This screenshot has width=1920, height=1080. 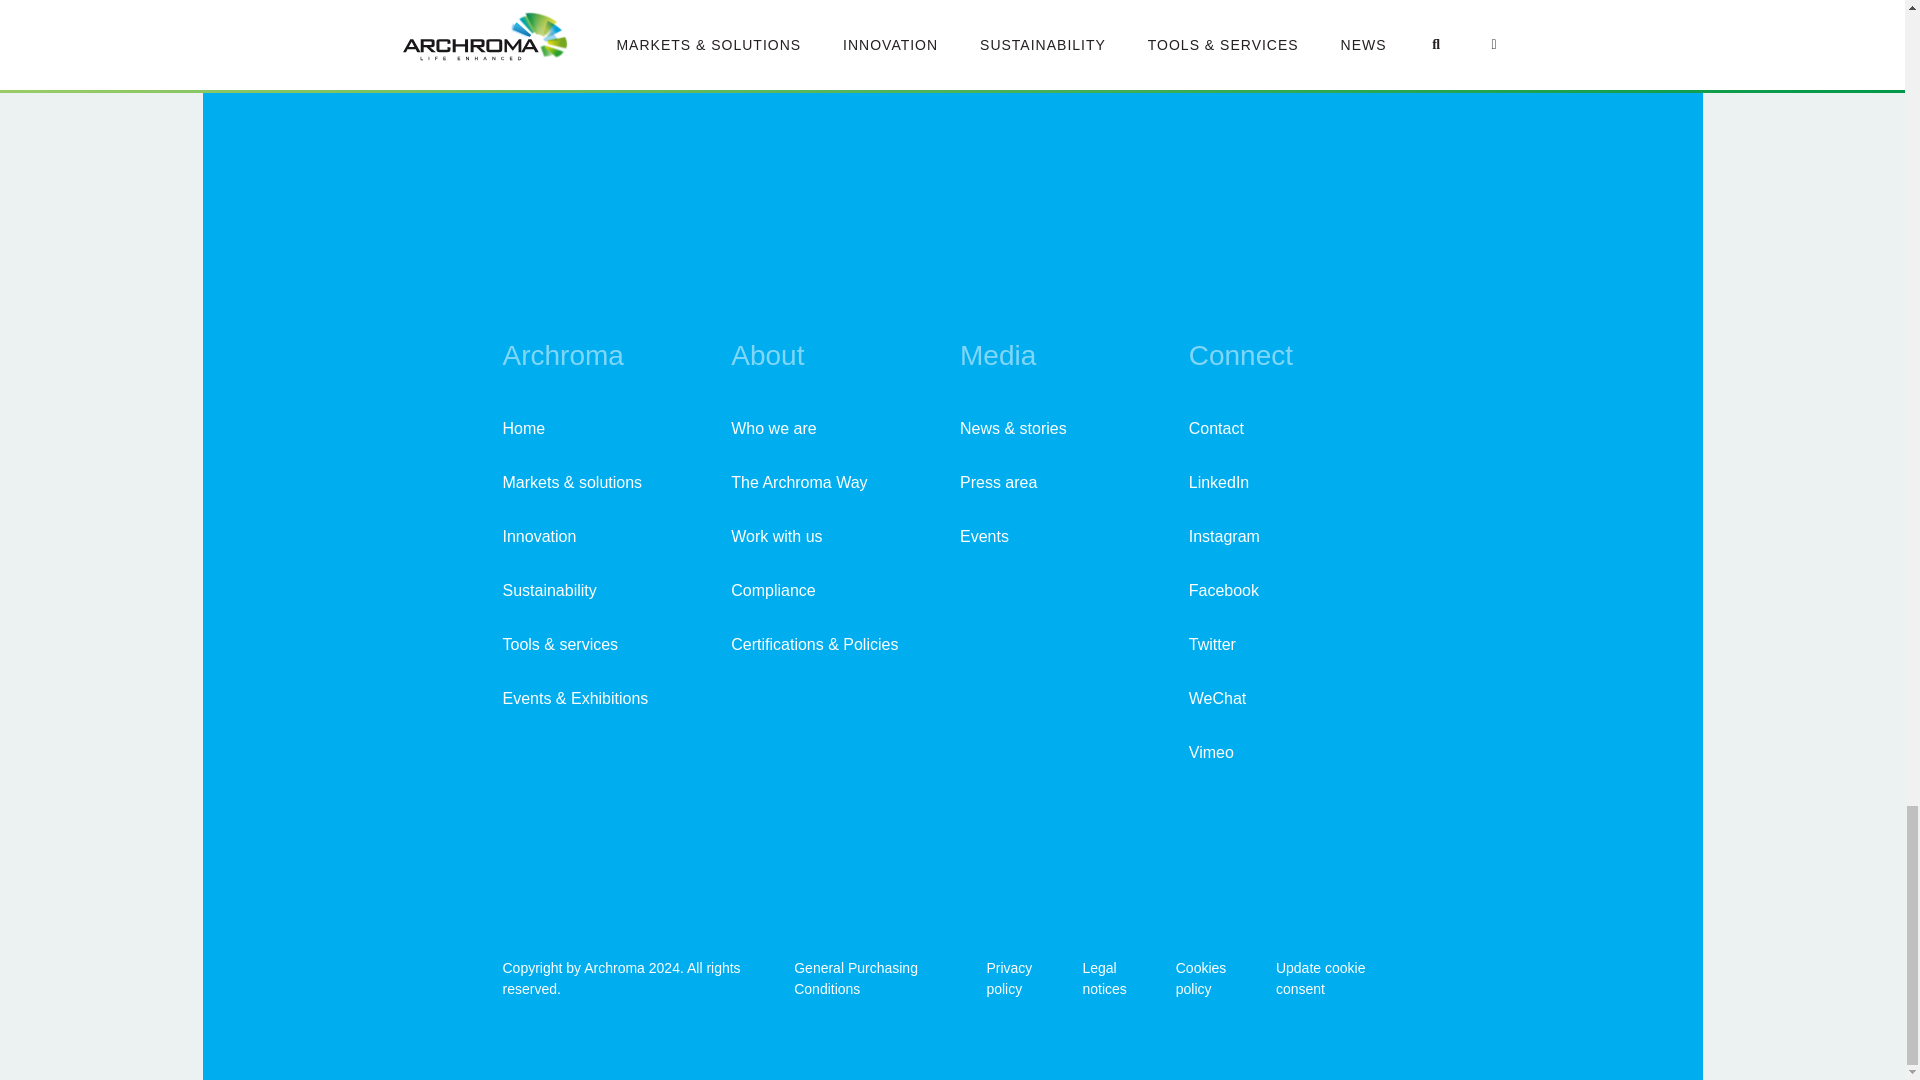 I want to click on Press area, so click(x=998, y=482).